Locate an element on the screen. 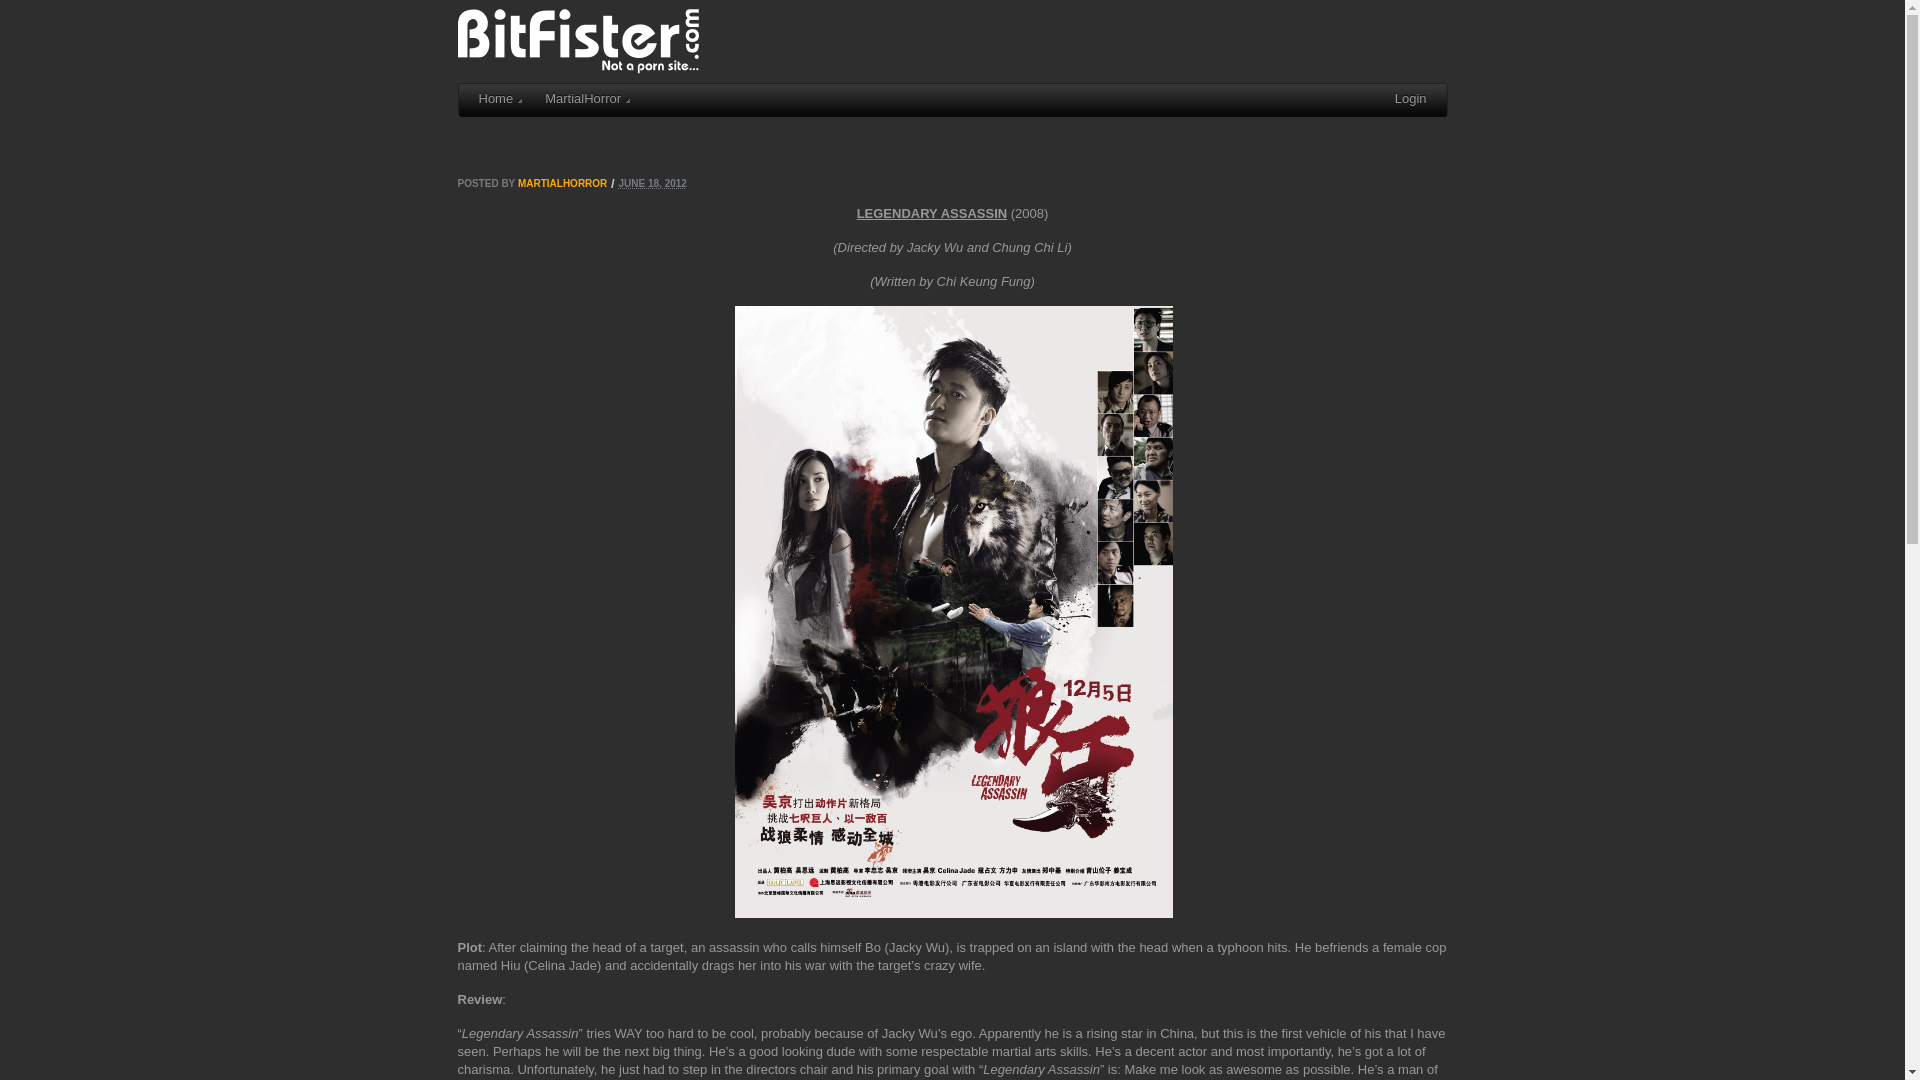  MARTIALHORROR is located at coordinates (562, 184).